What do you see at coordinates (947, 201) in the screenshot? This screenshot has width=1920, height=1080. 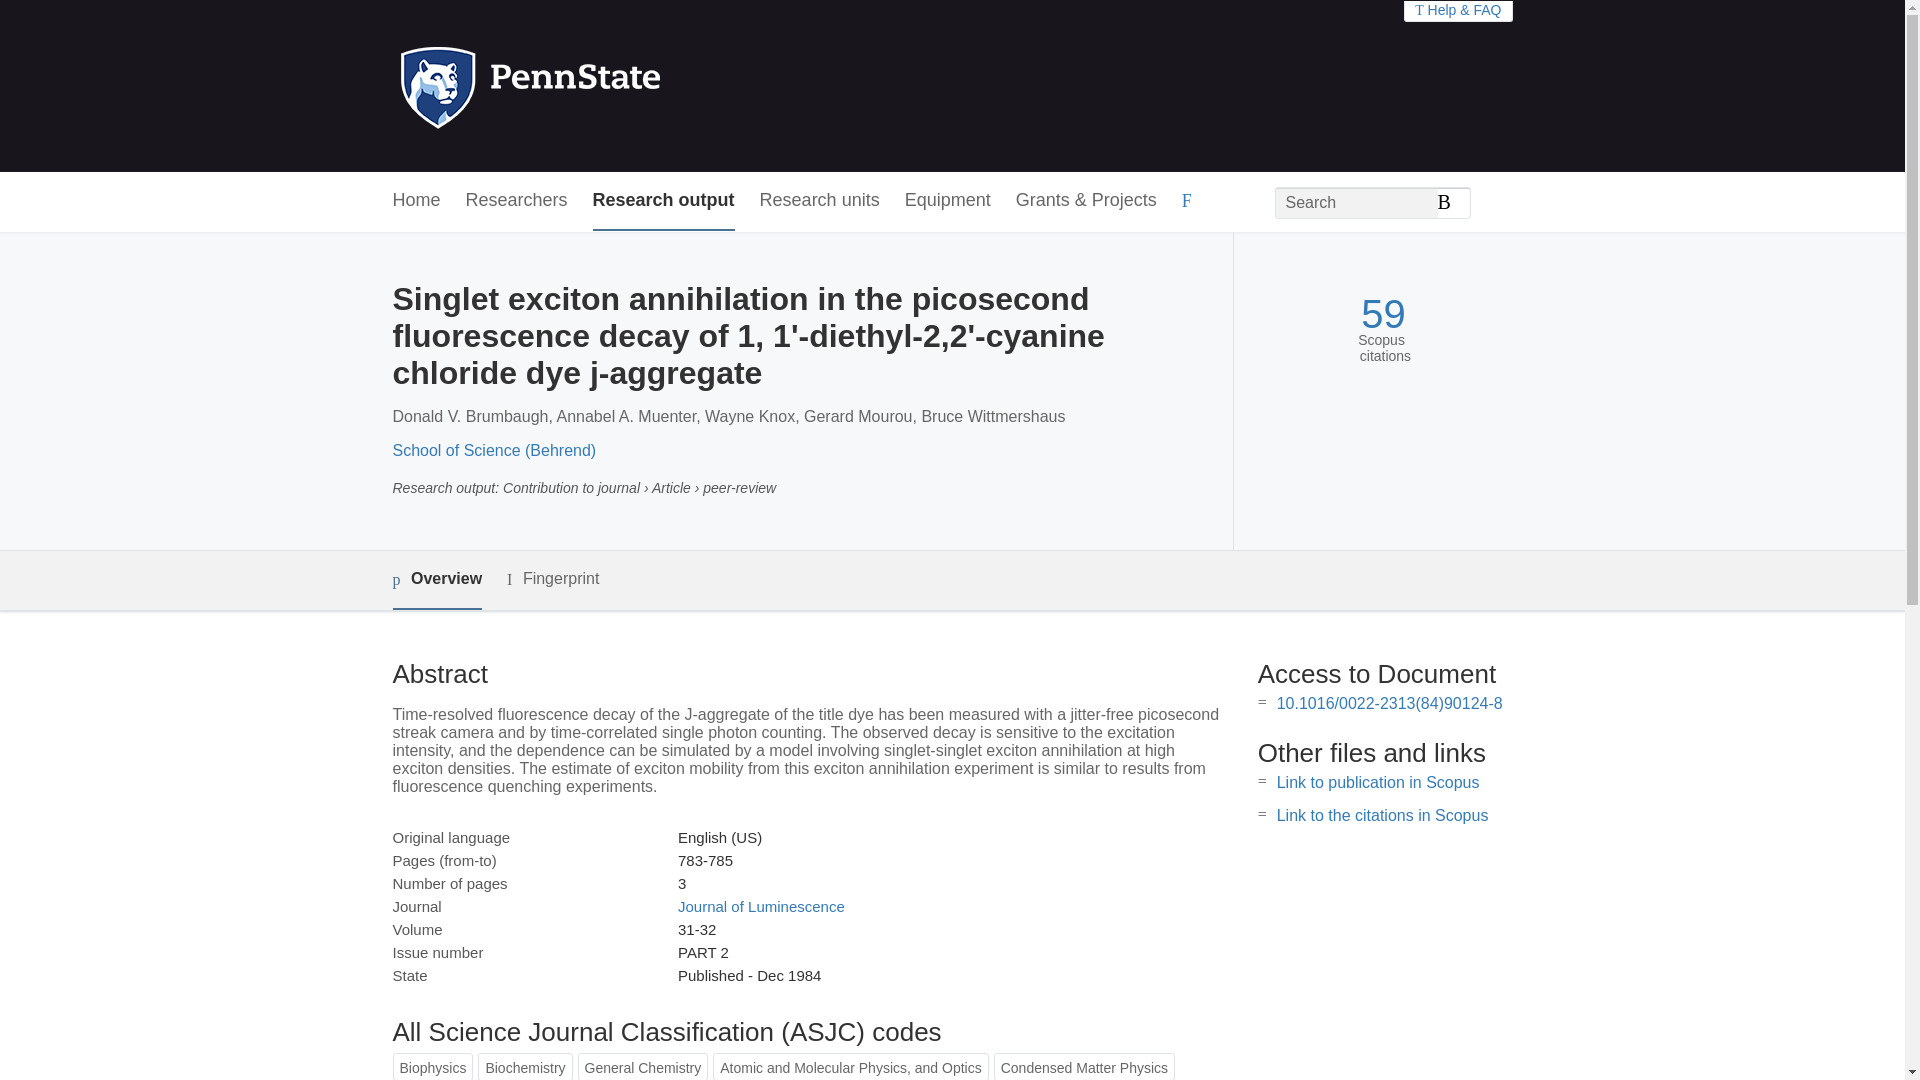 I see `Equipment` at bounding box center [947, 201].